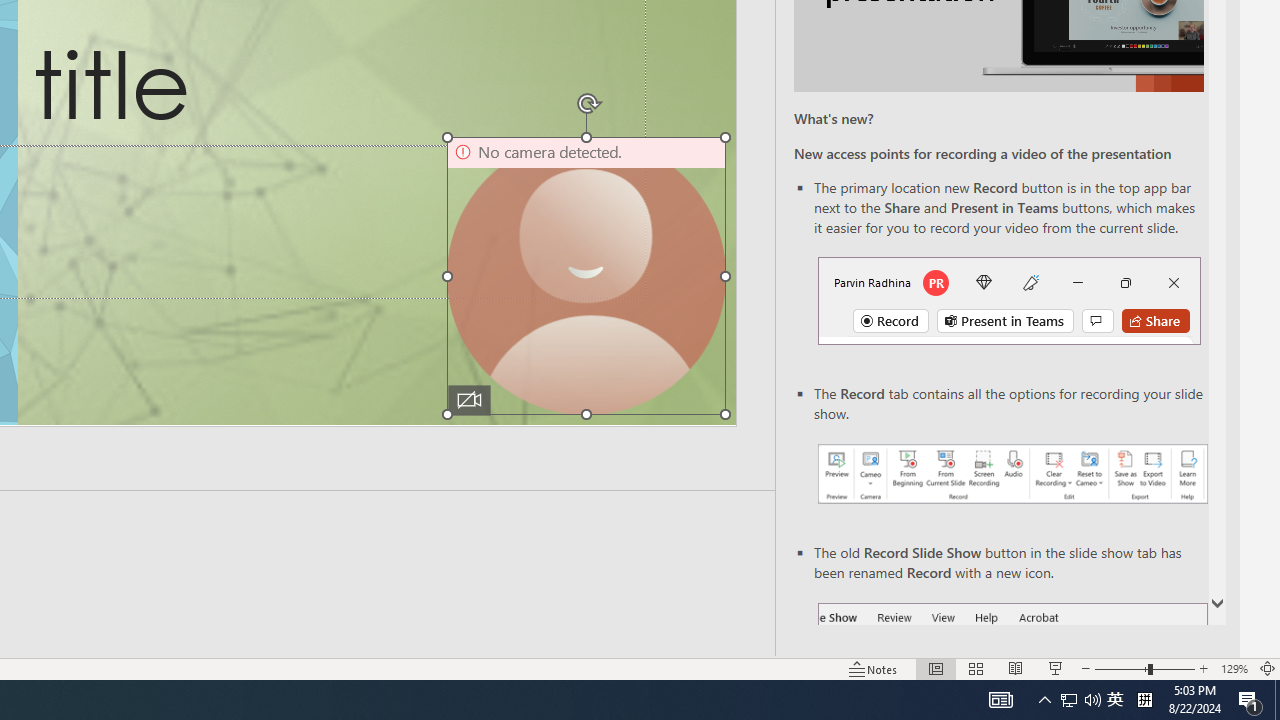  What do you see at coordinates (1008, 300) in the screenshot?
I see `Record button in top bar` at bounding box center [1008, 300].